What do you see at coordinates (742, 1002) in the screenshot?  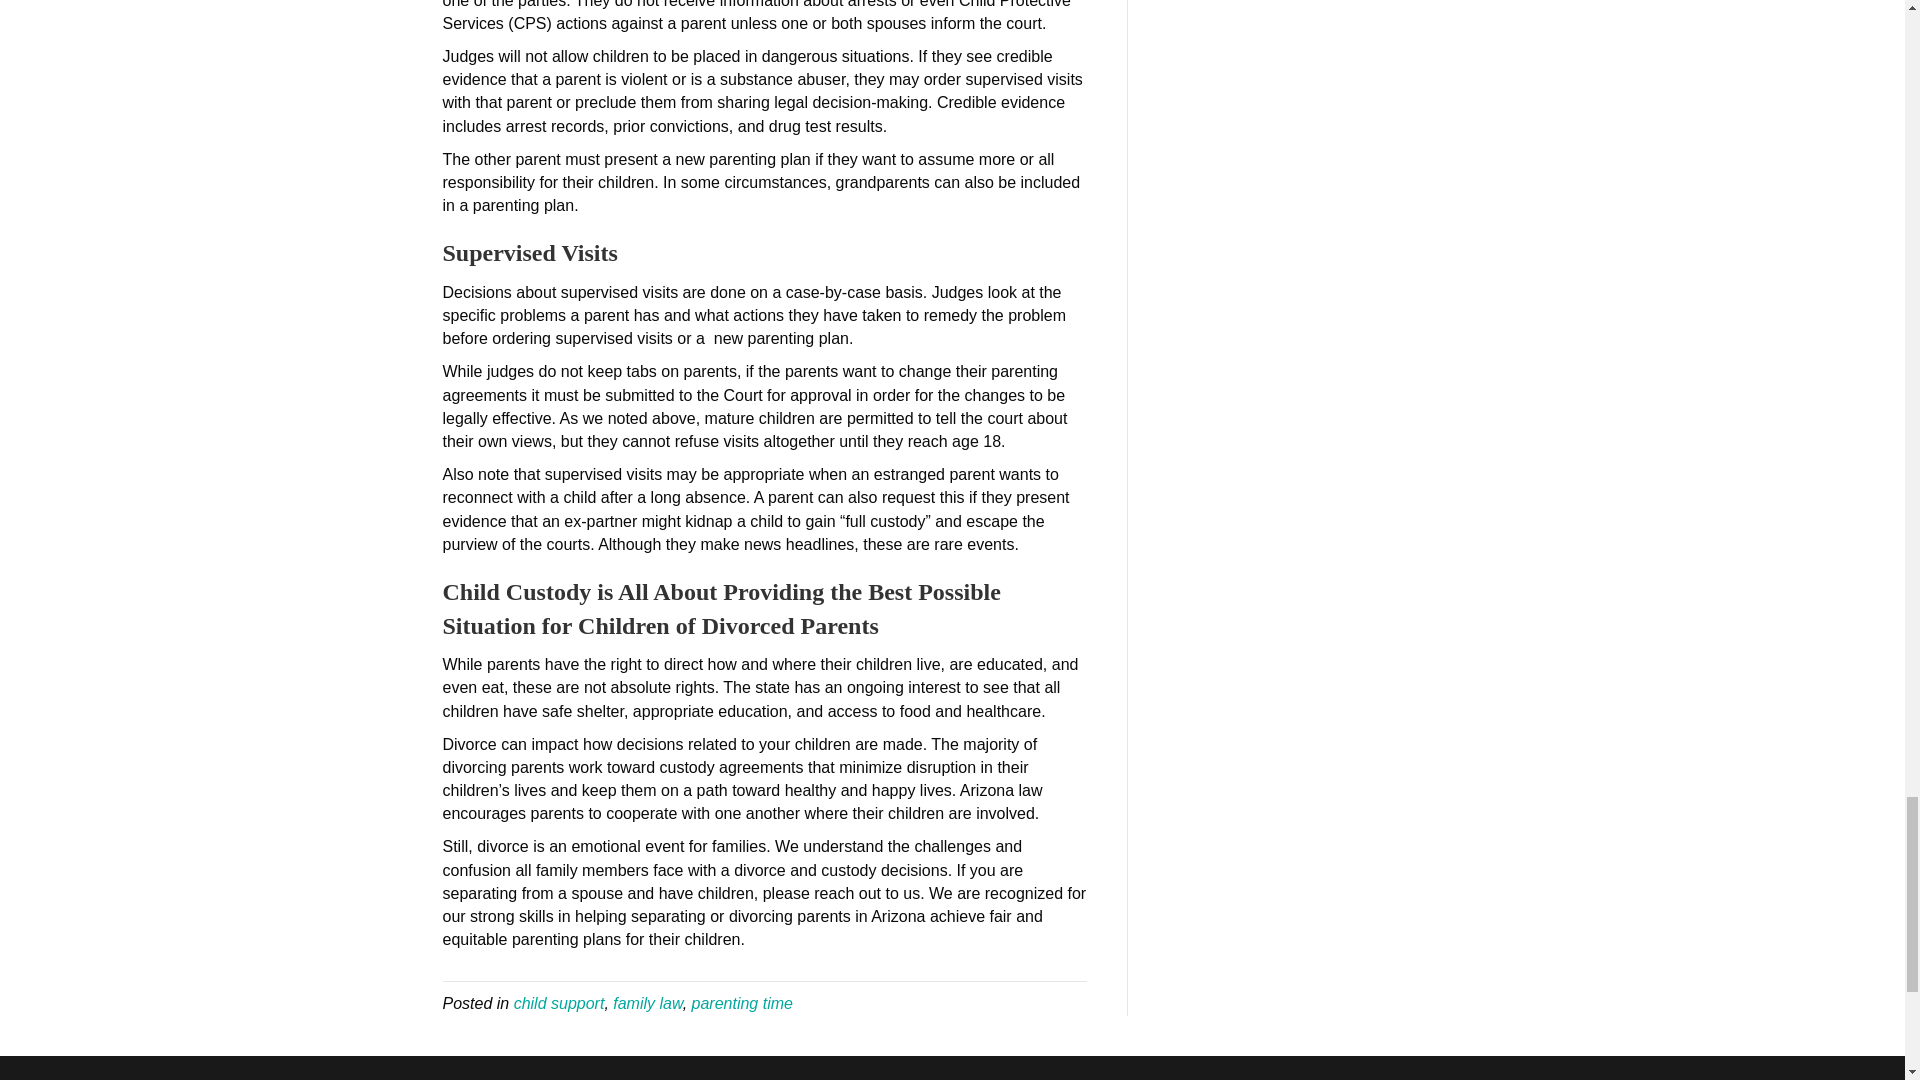 I see `parenting time` at bounding box center [742, 1002].